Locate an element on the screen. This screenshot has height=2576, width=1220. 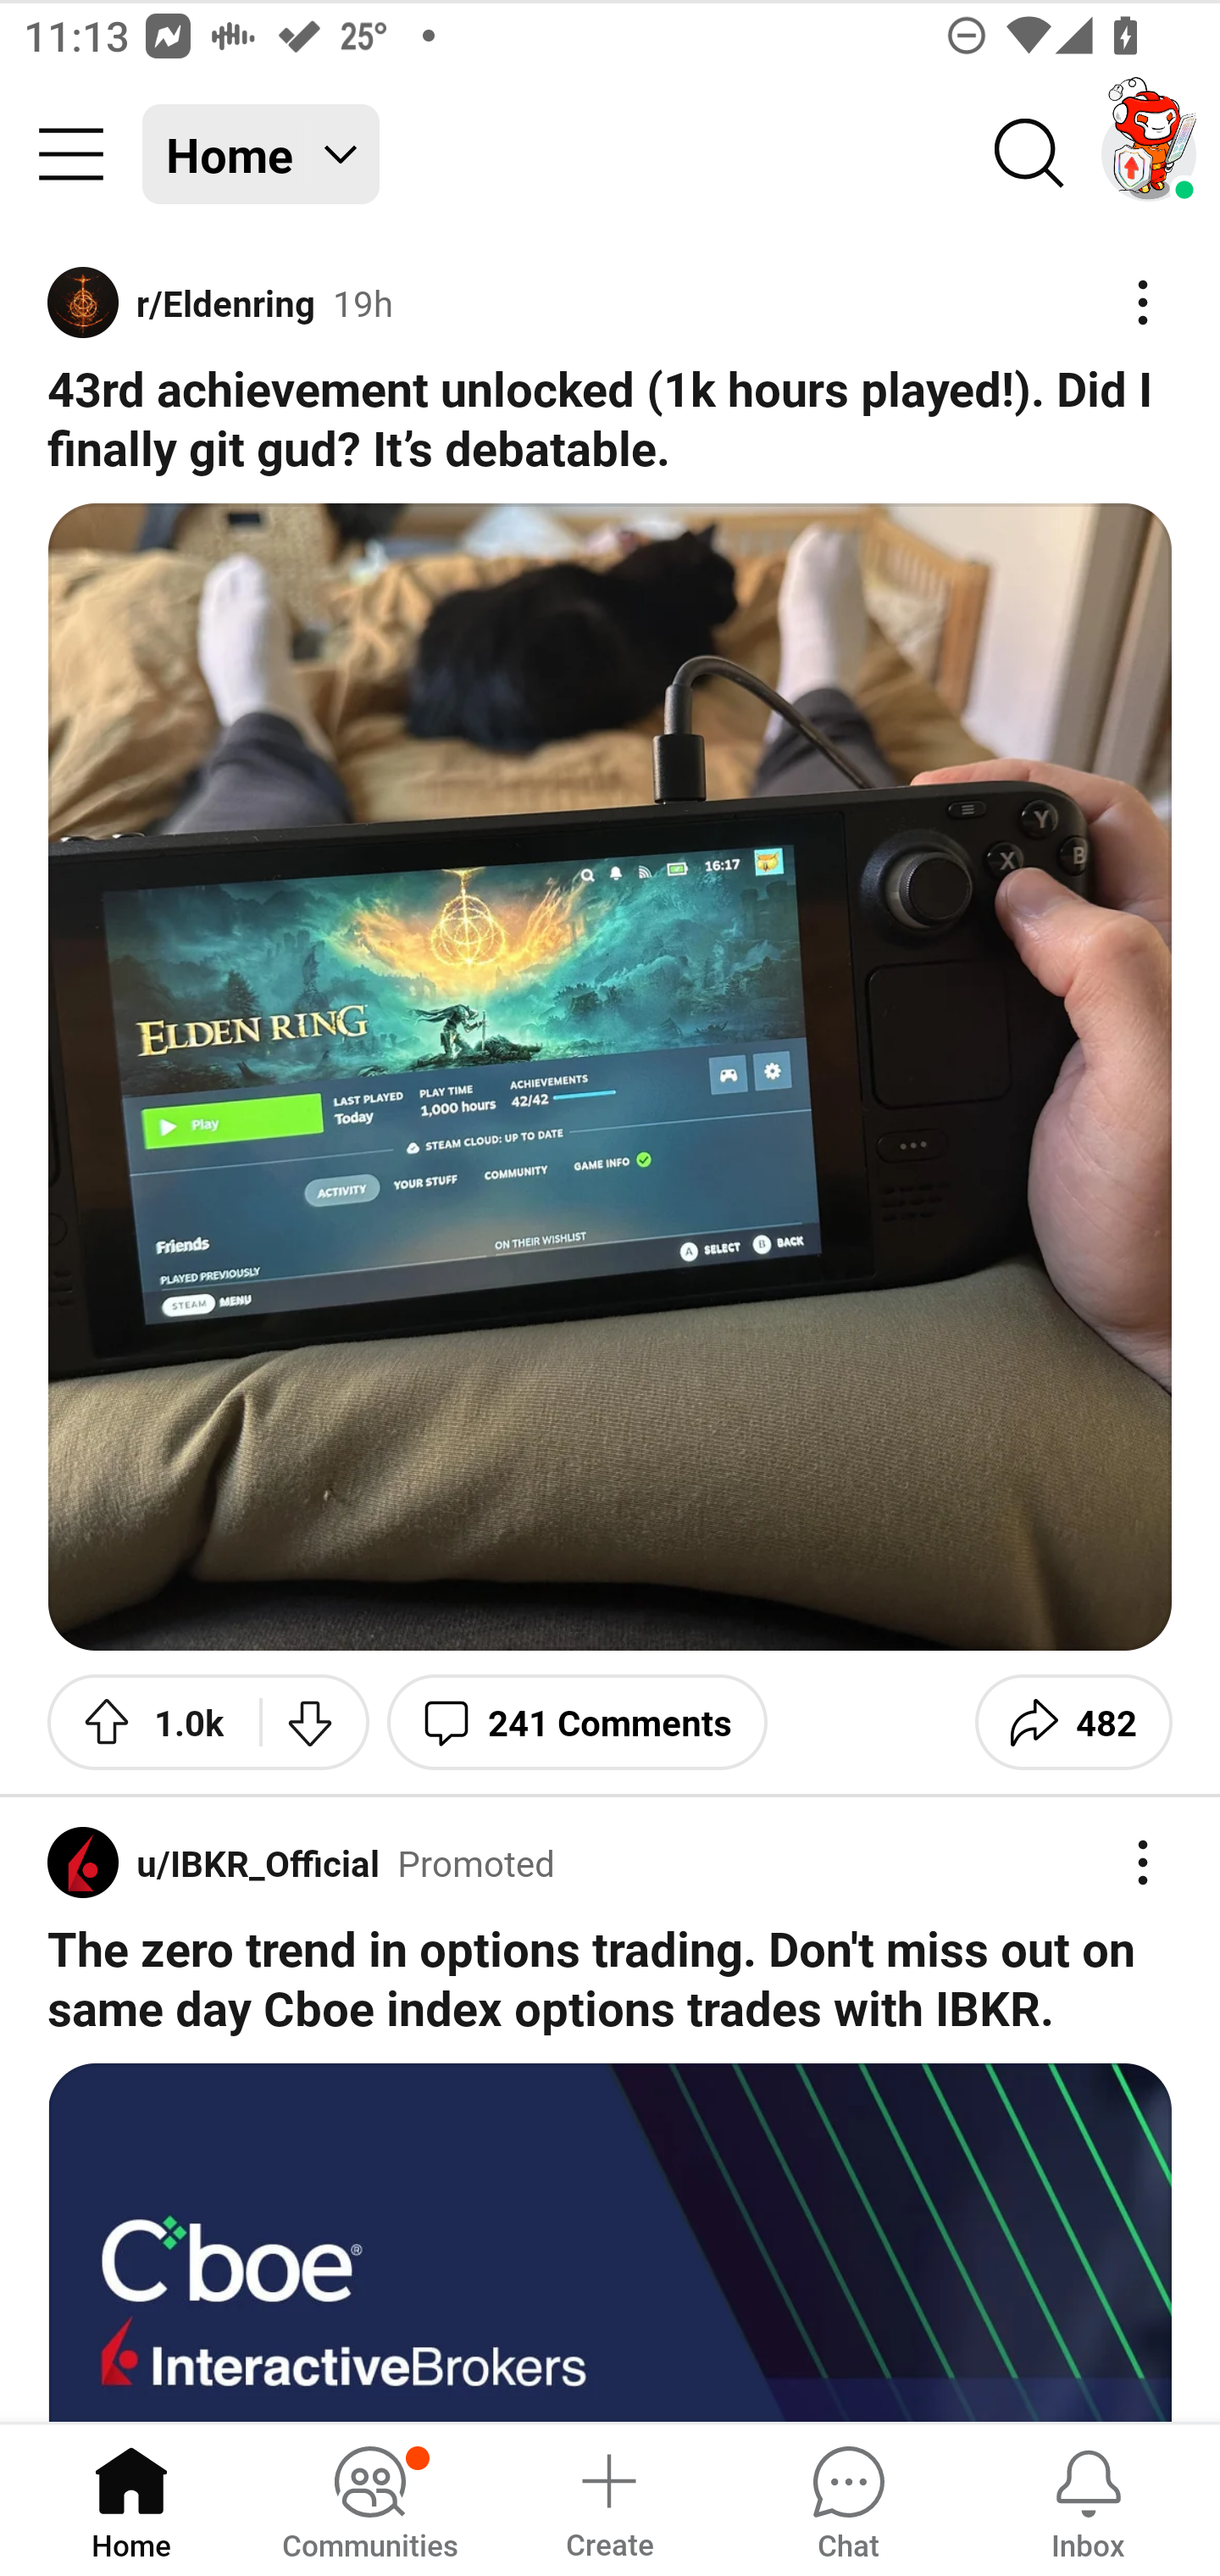
Inbox is located at coordinates (1088, 2498).